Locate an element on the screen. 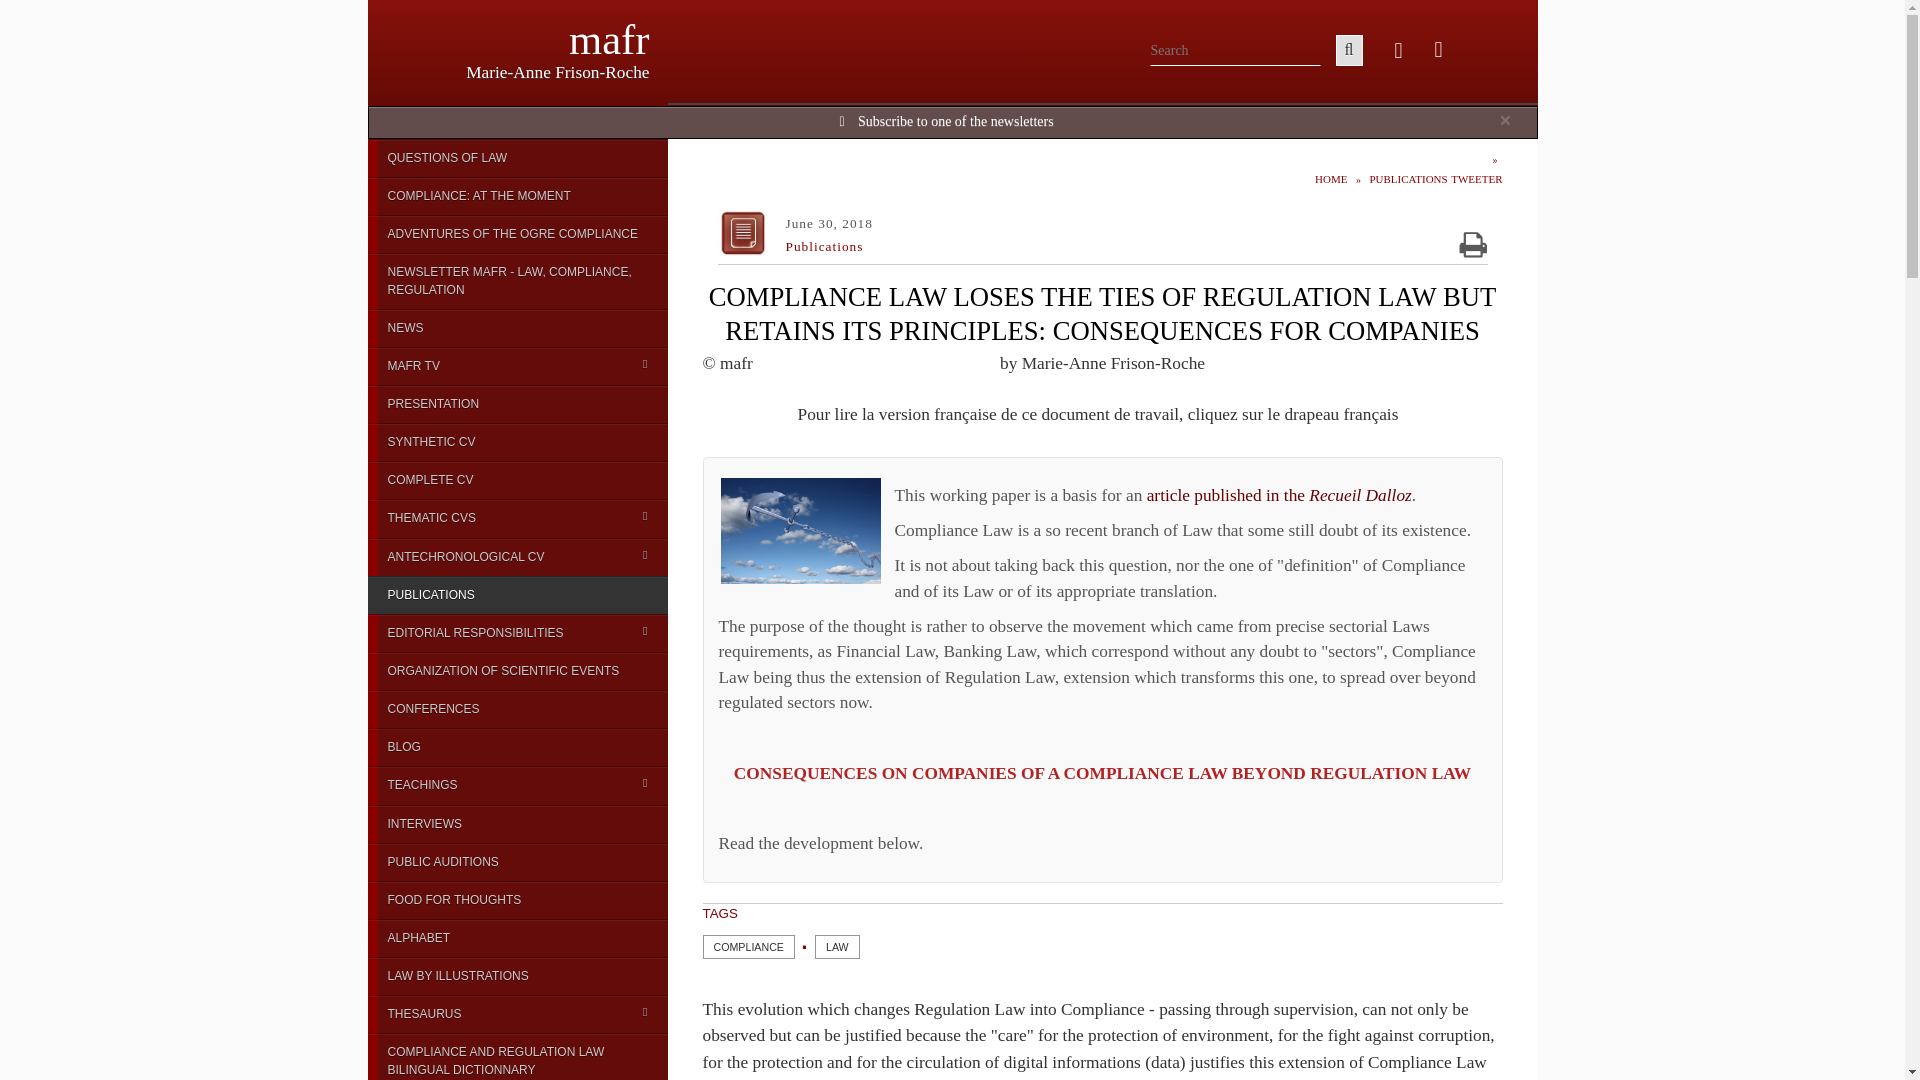  THEMATIC CVS is located at coordinates (518, 517).